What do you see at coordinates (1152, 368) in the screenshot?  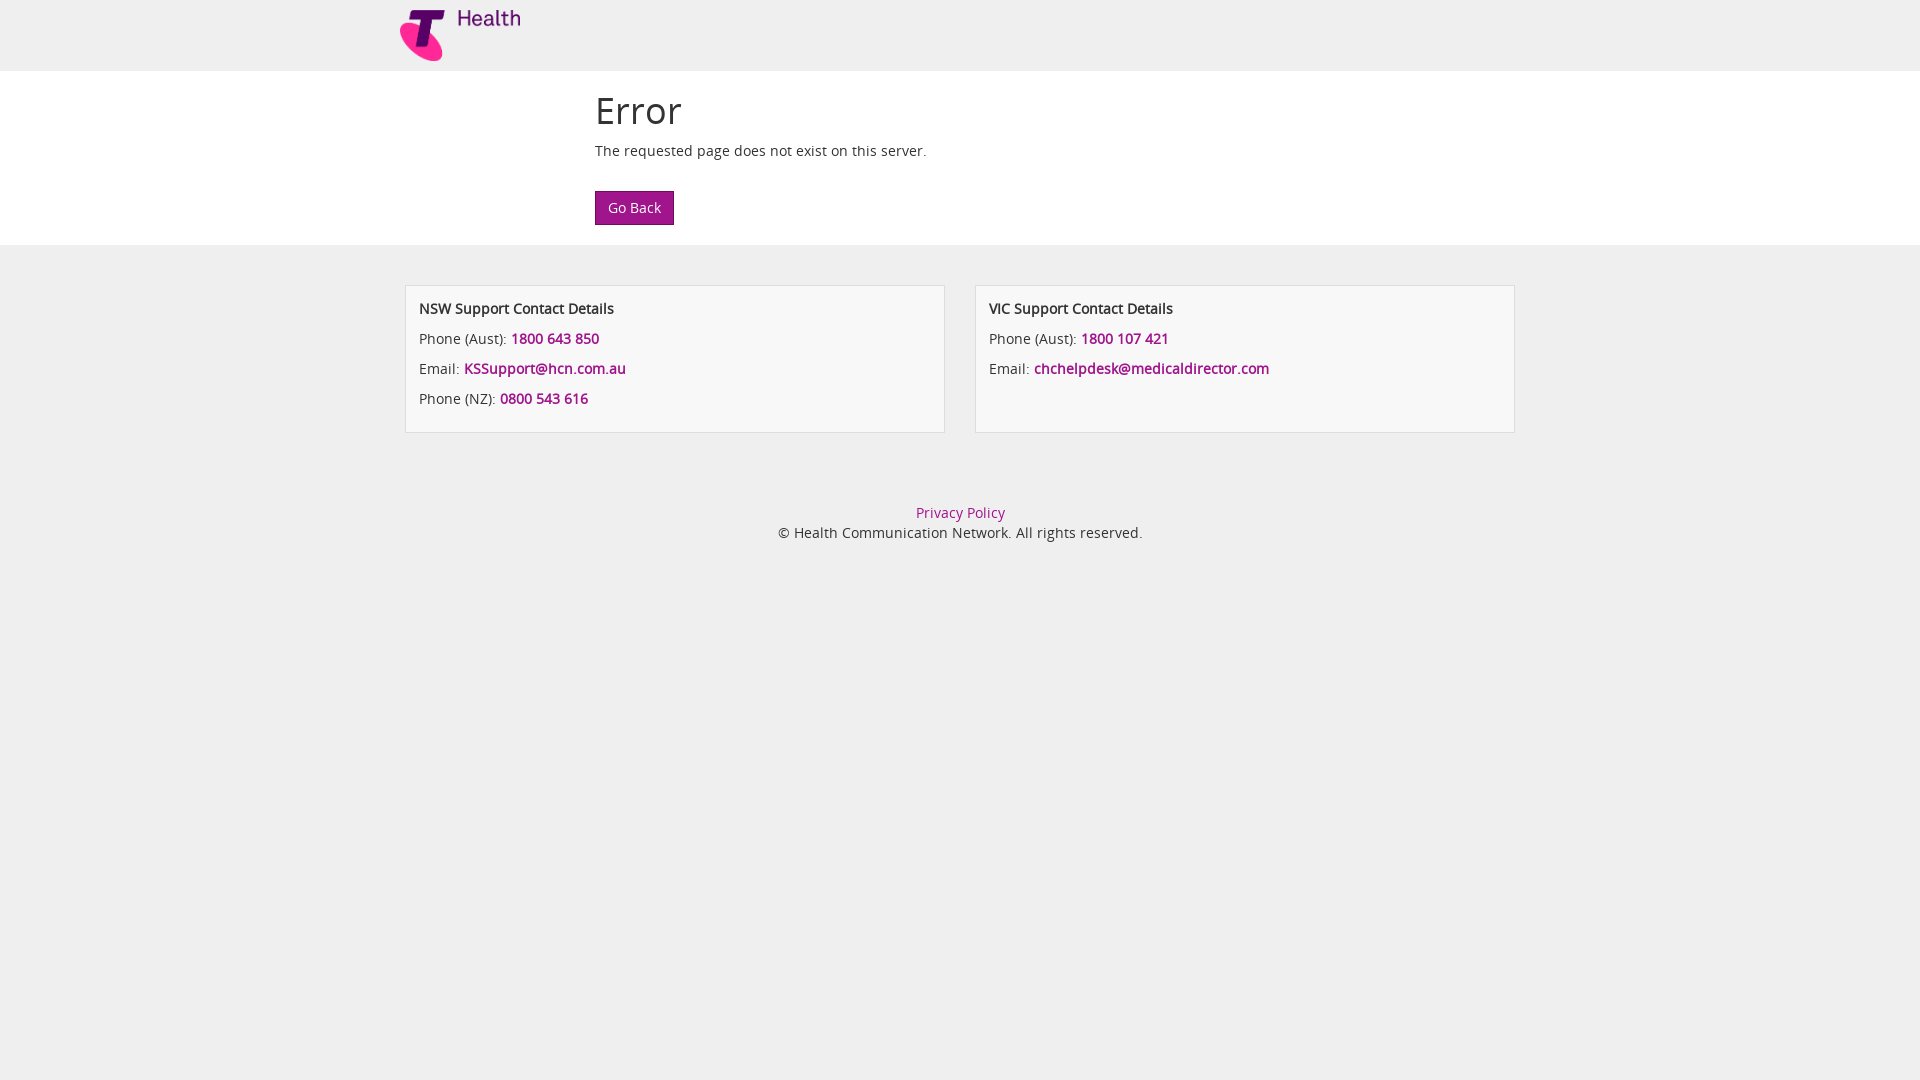 I see `chchelpdesk@medicaldirector.com` at bounding box center [1152, 368].